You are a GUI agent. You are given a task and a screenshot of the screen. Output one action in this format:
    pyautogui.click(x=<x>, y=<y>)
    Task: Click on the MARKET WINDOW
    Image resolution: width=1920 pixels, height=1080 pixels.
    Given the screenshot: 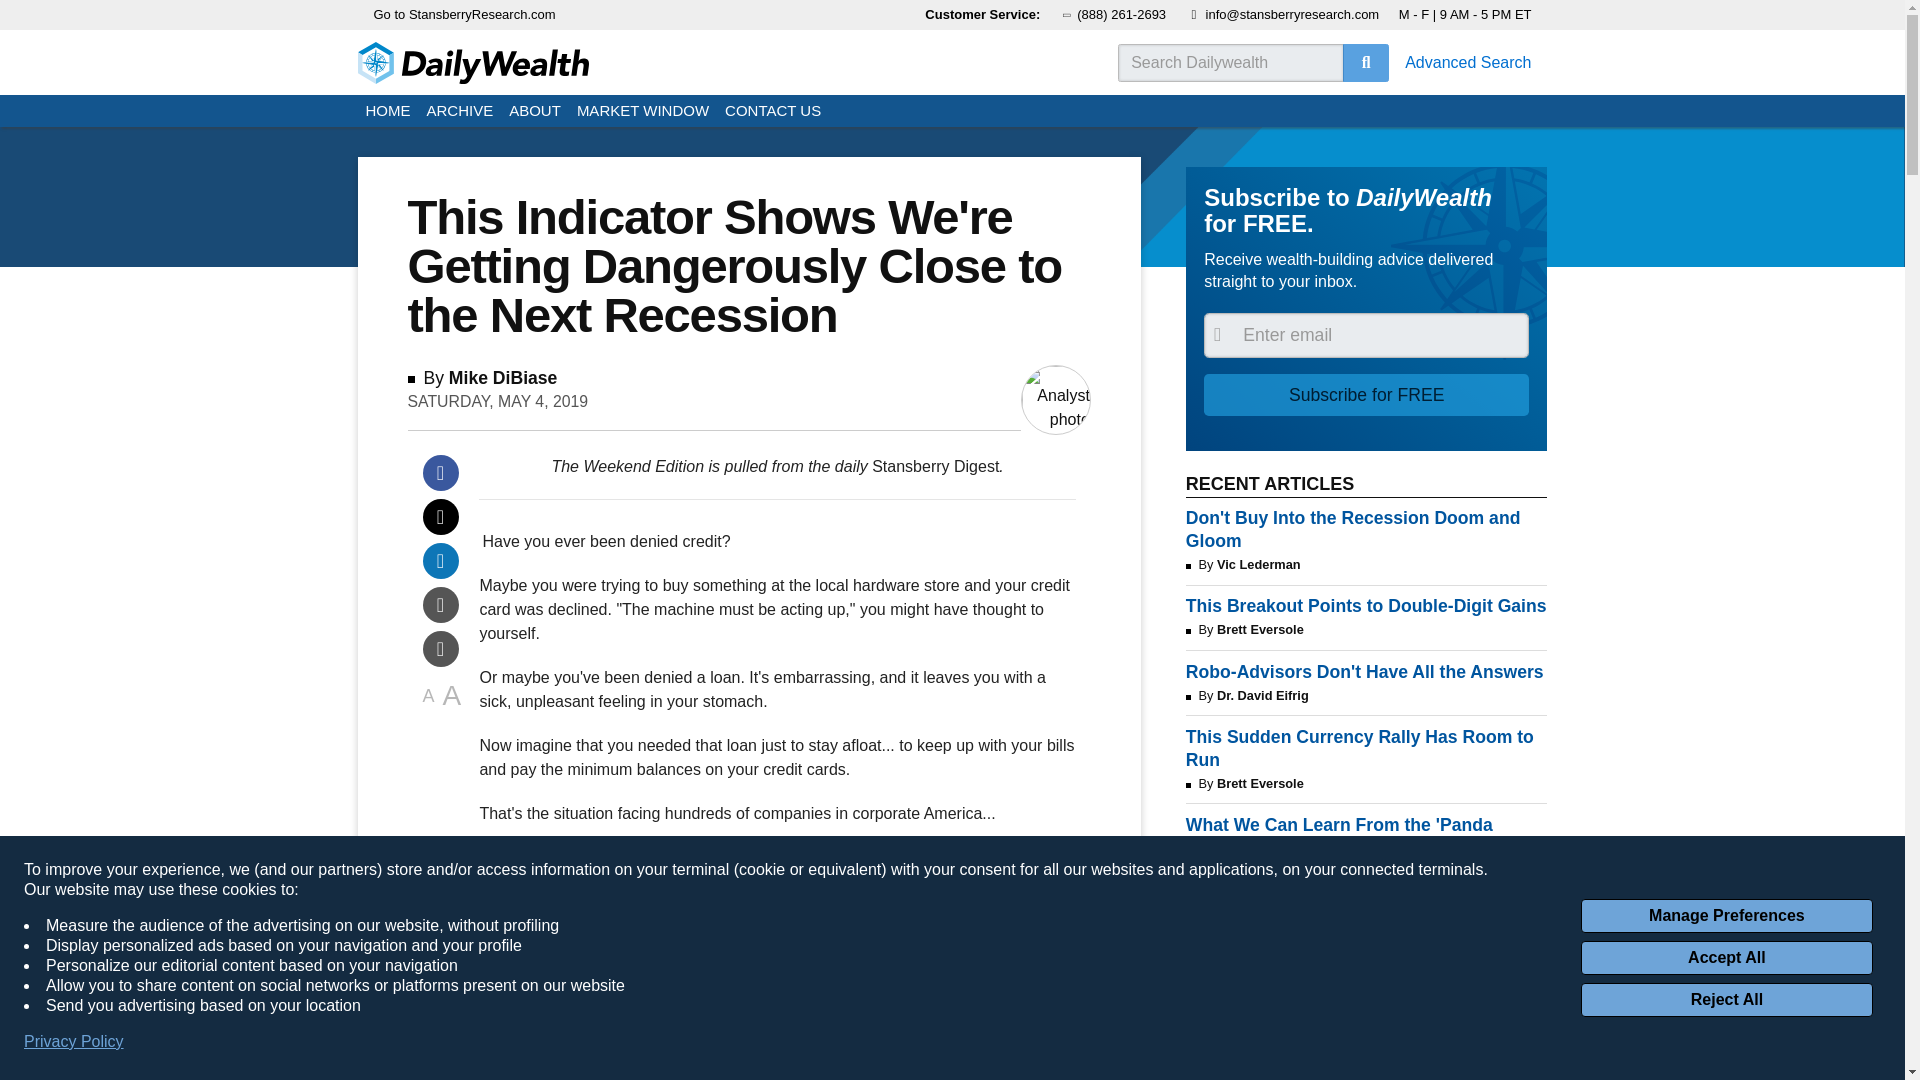 What is the action you would take?
    pyautogui.click(x=642, y=112)
    